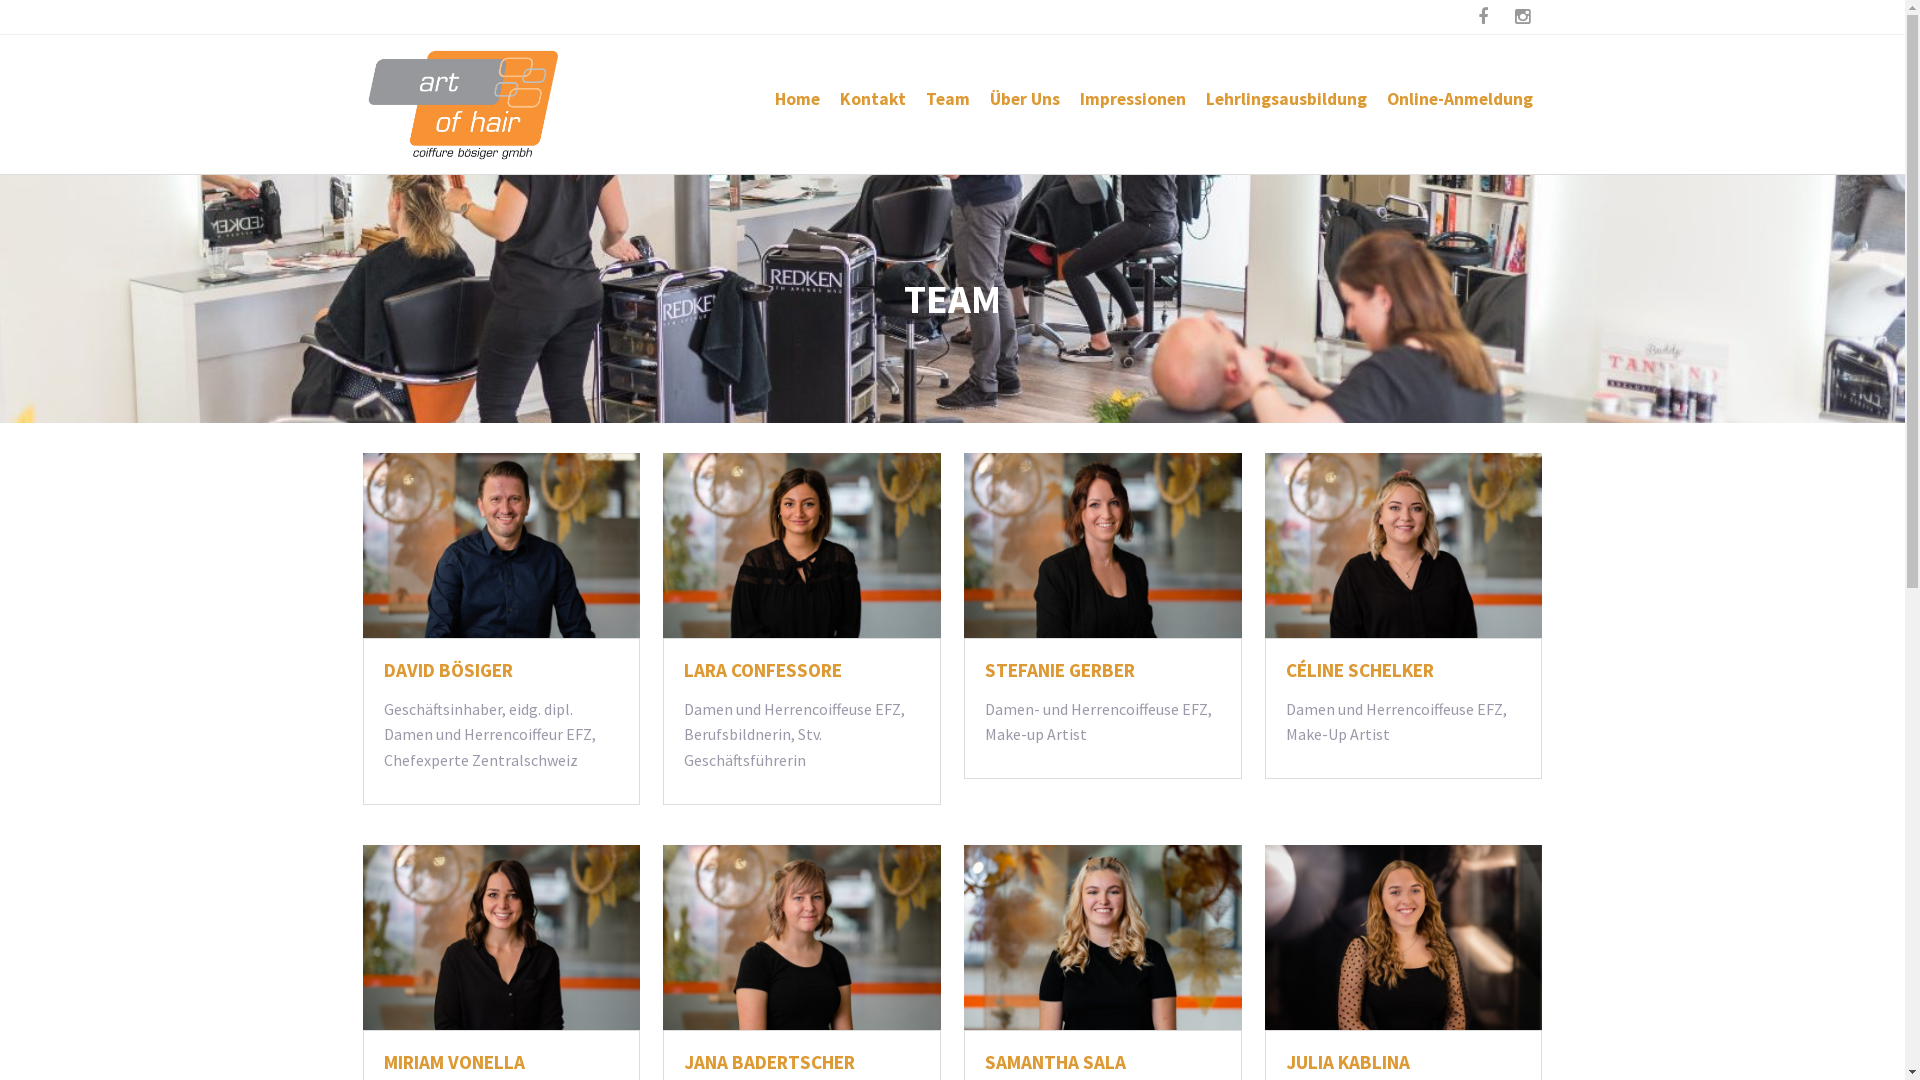 This screenshot has width=1920, height=1080. Describe the element at coordinates (1459, 99) in the screenshot. I see `Online-Anmeldung` at that location.